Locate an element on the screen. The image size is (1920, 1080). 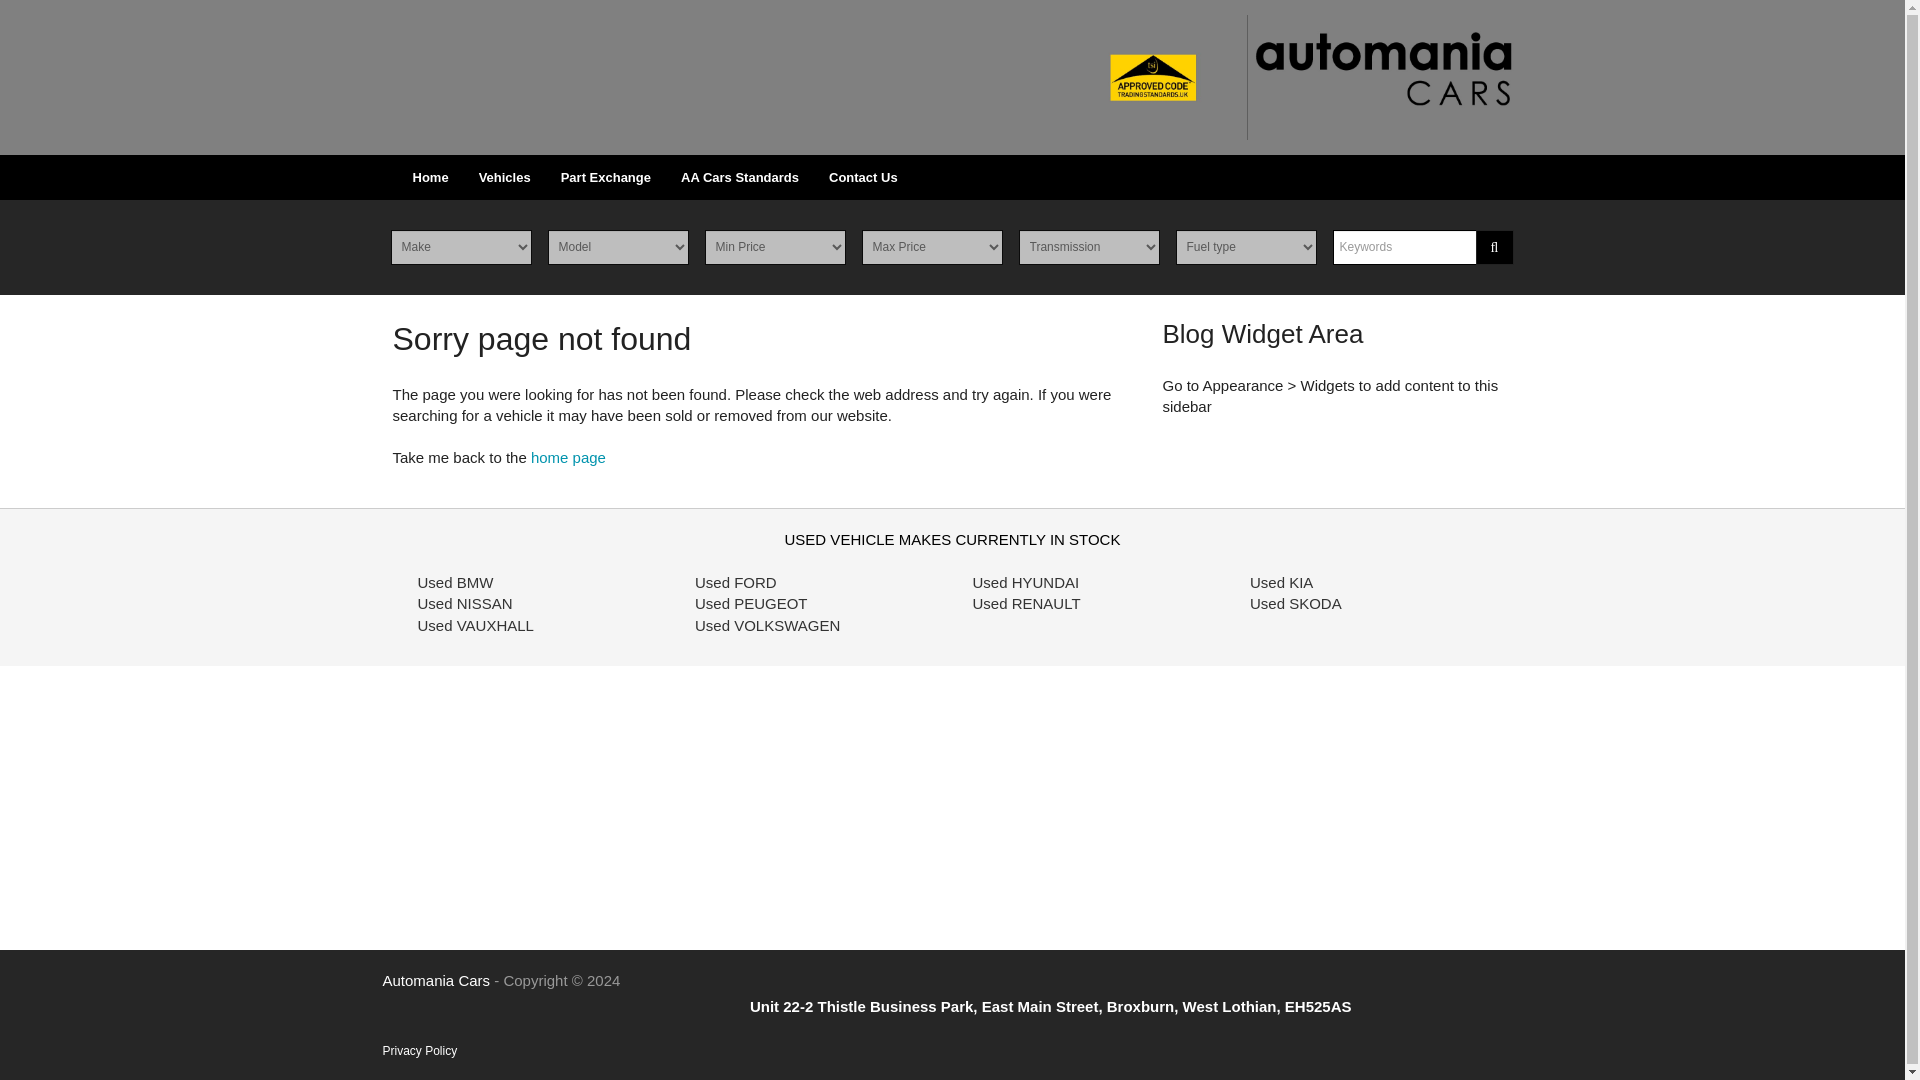
Used BMW is located at coordinates (456, 582).